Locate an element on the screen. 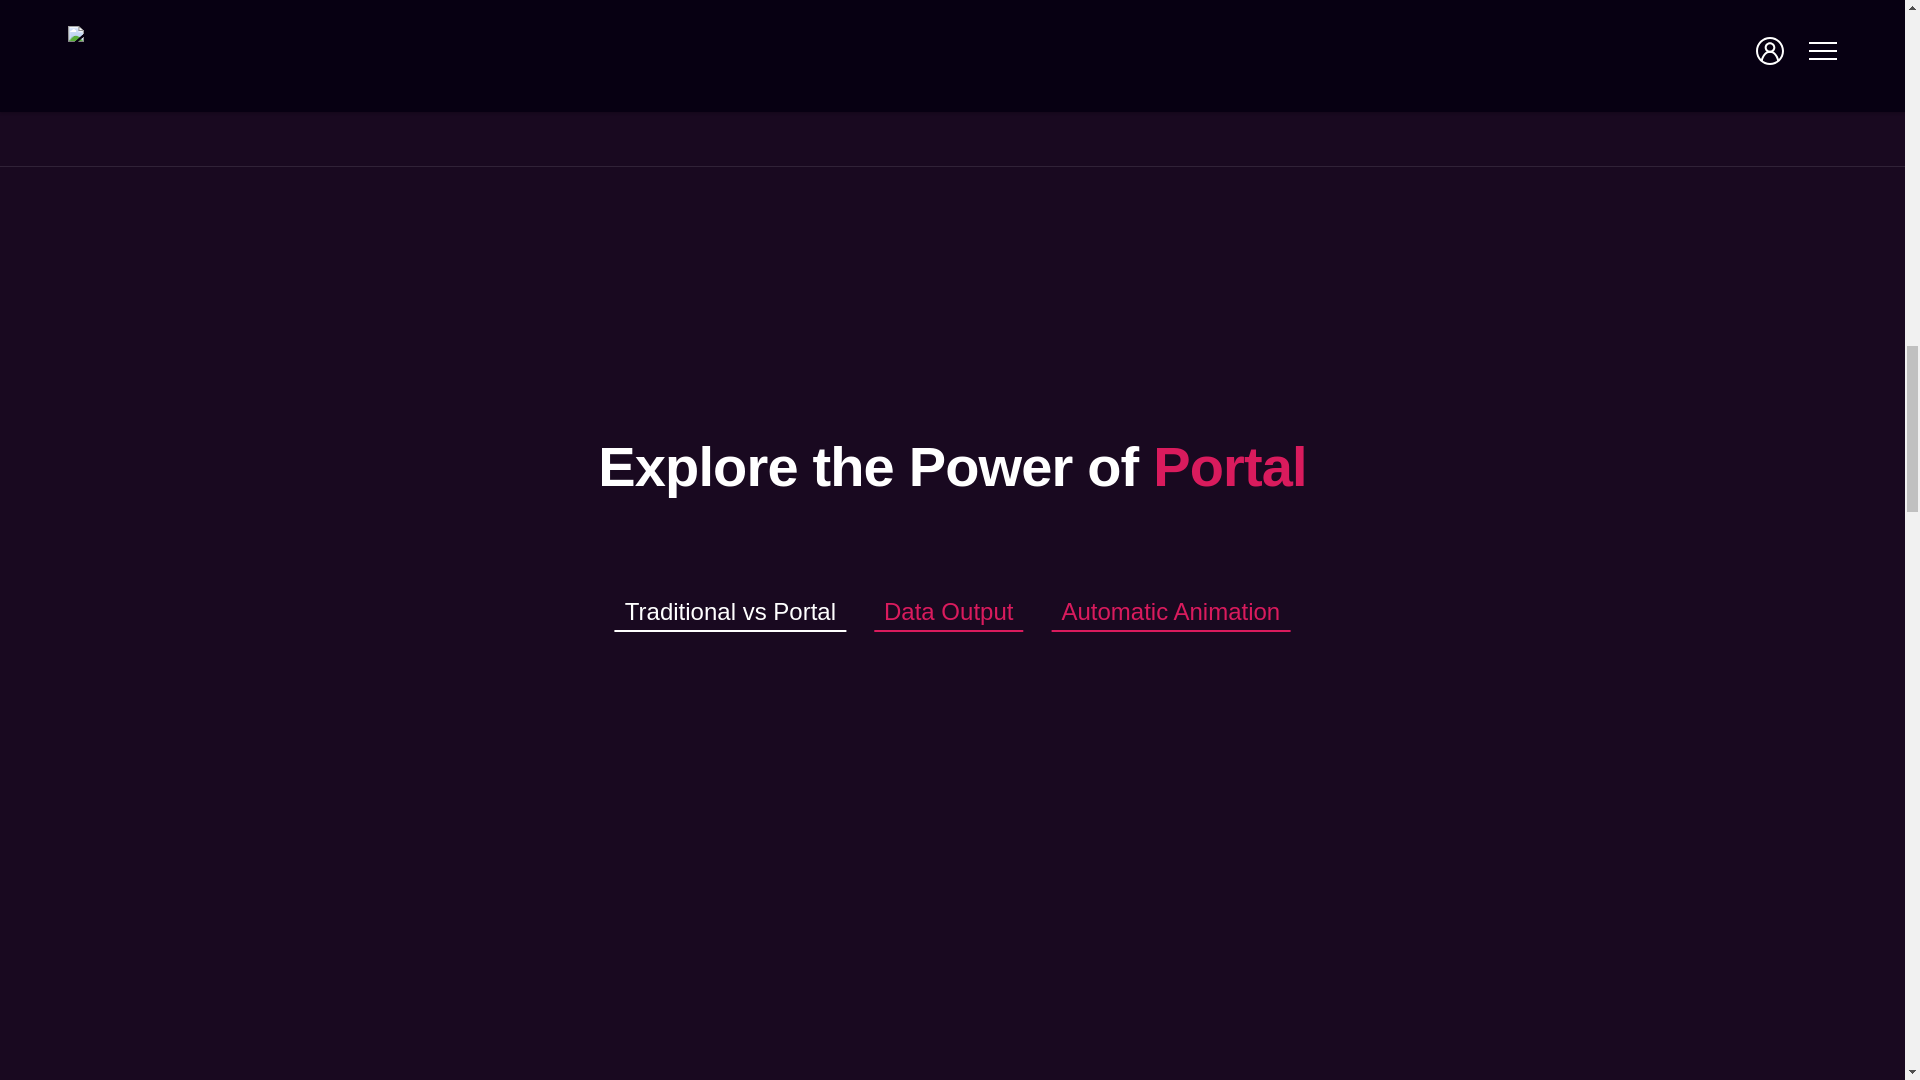 The height and width of the screenshot is (1080, 1920). Data Output is located at coordinates (948, 611).